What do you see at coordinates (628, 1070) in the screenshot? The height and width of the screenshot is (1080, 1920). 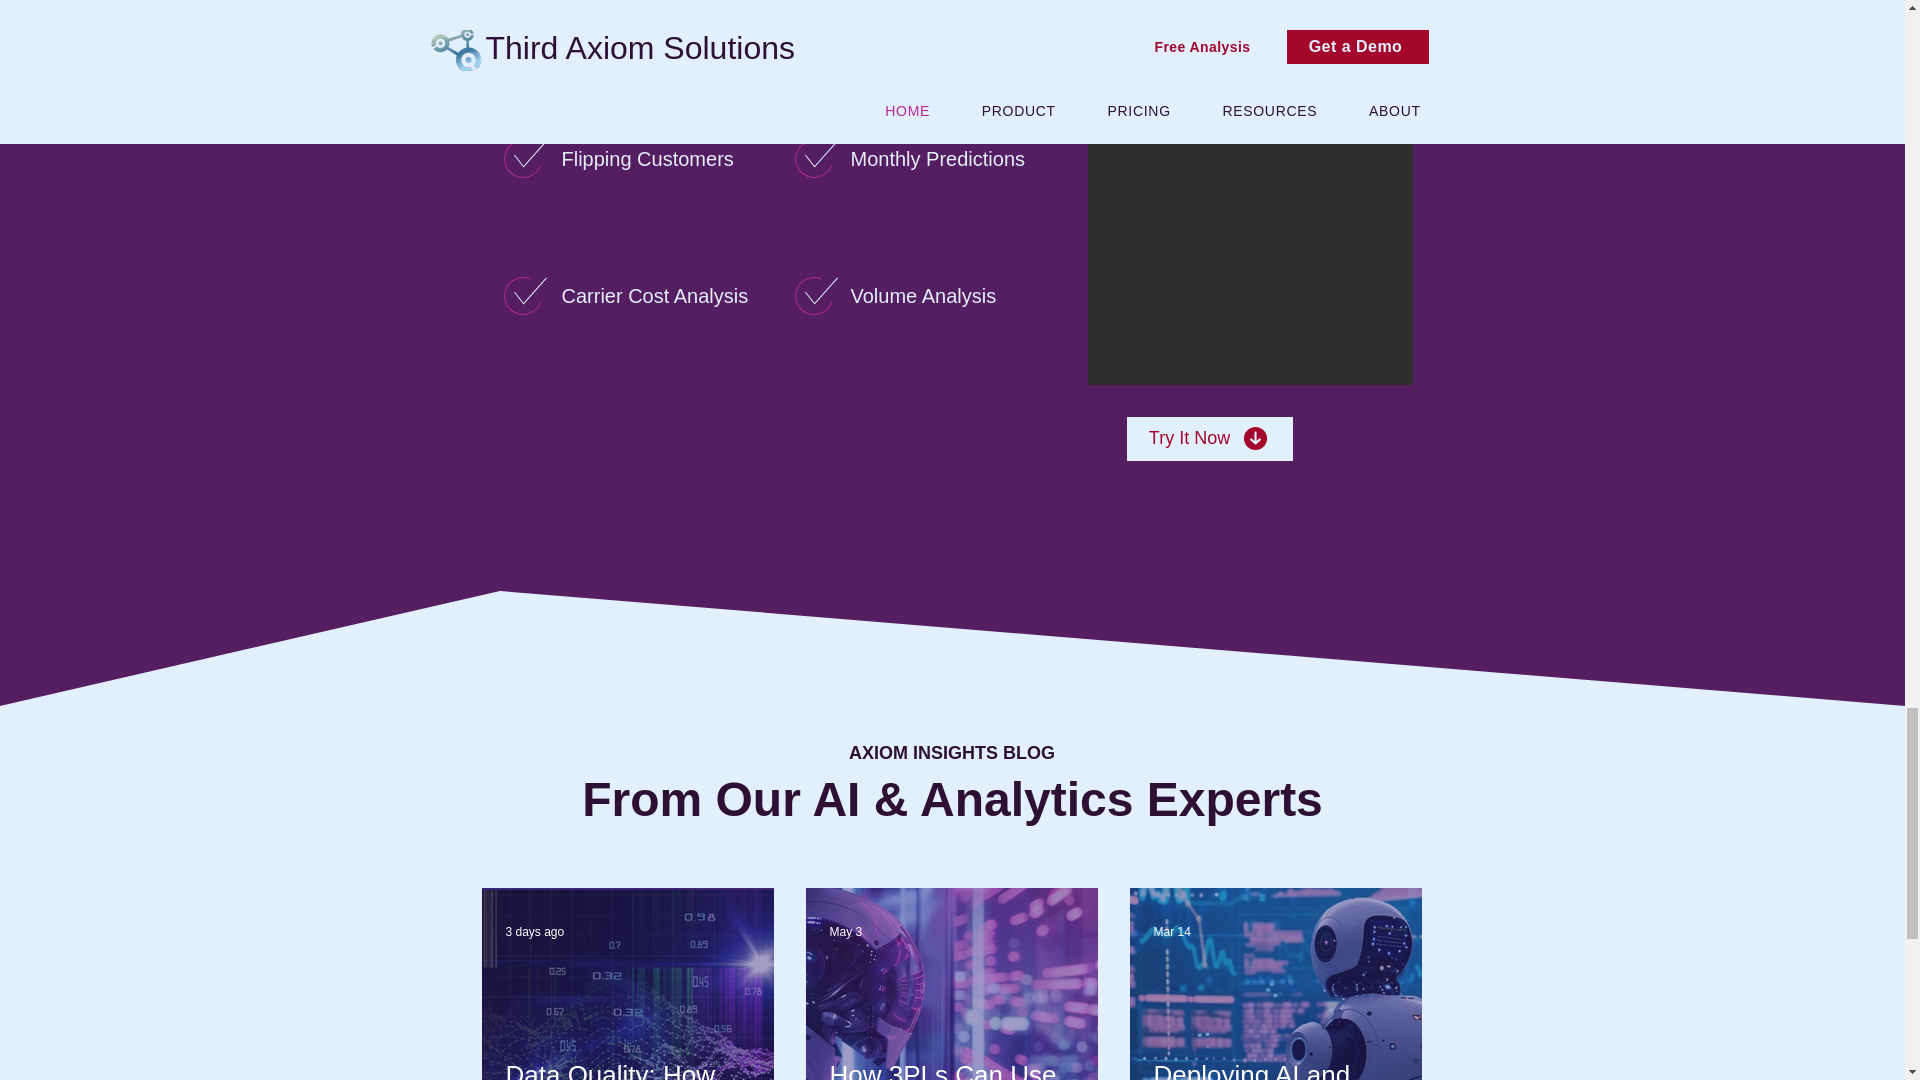 I see `Data Quality: How 3PLs Can Build More Trustworthy Reports` at bounding box center [628, 1070].